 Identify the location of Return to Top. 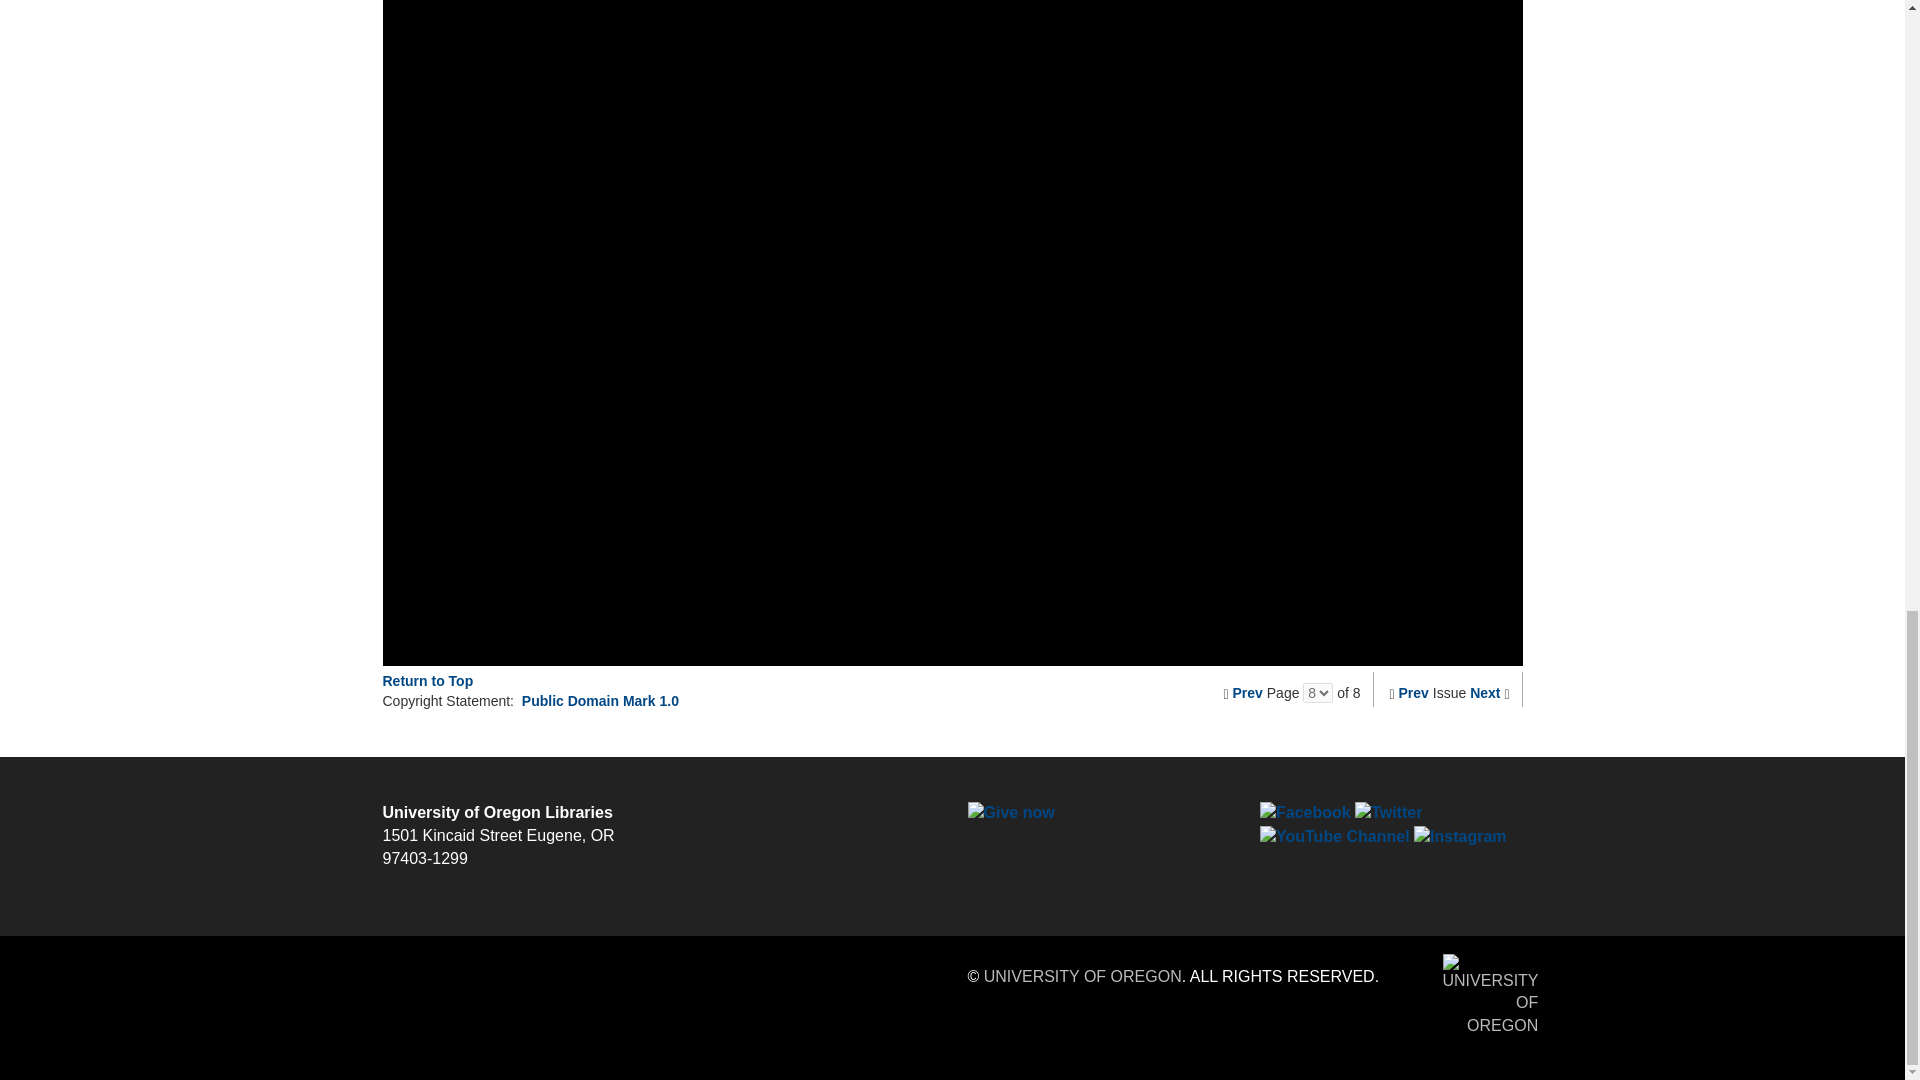
(427, 680).